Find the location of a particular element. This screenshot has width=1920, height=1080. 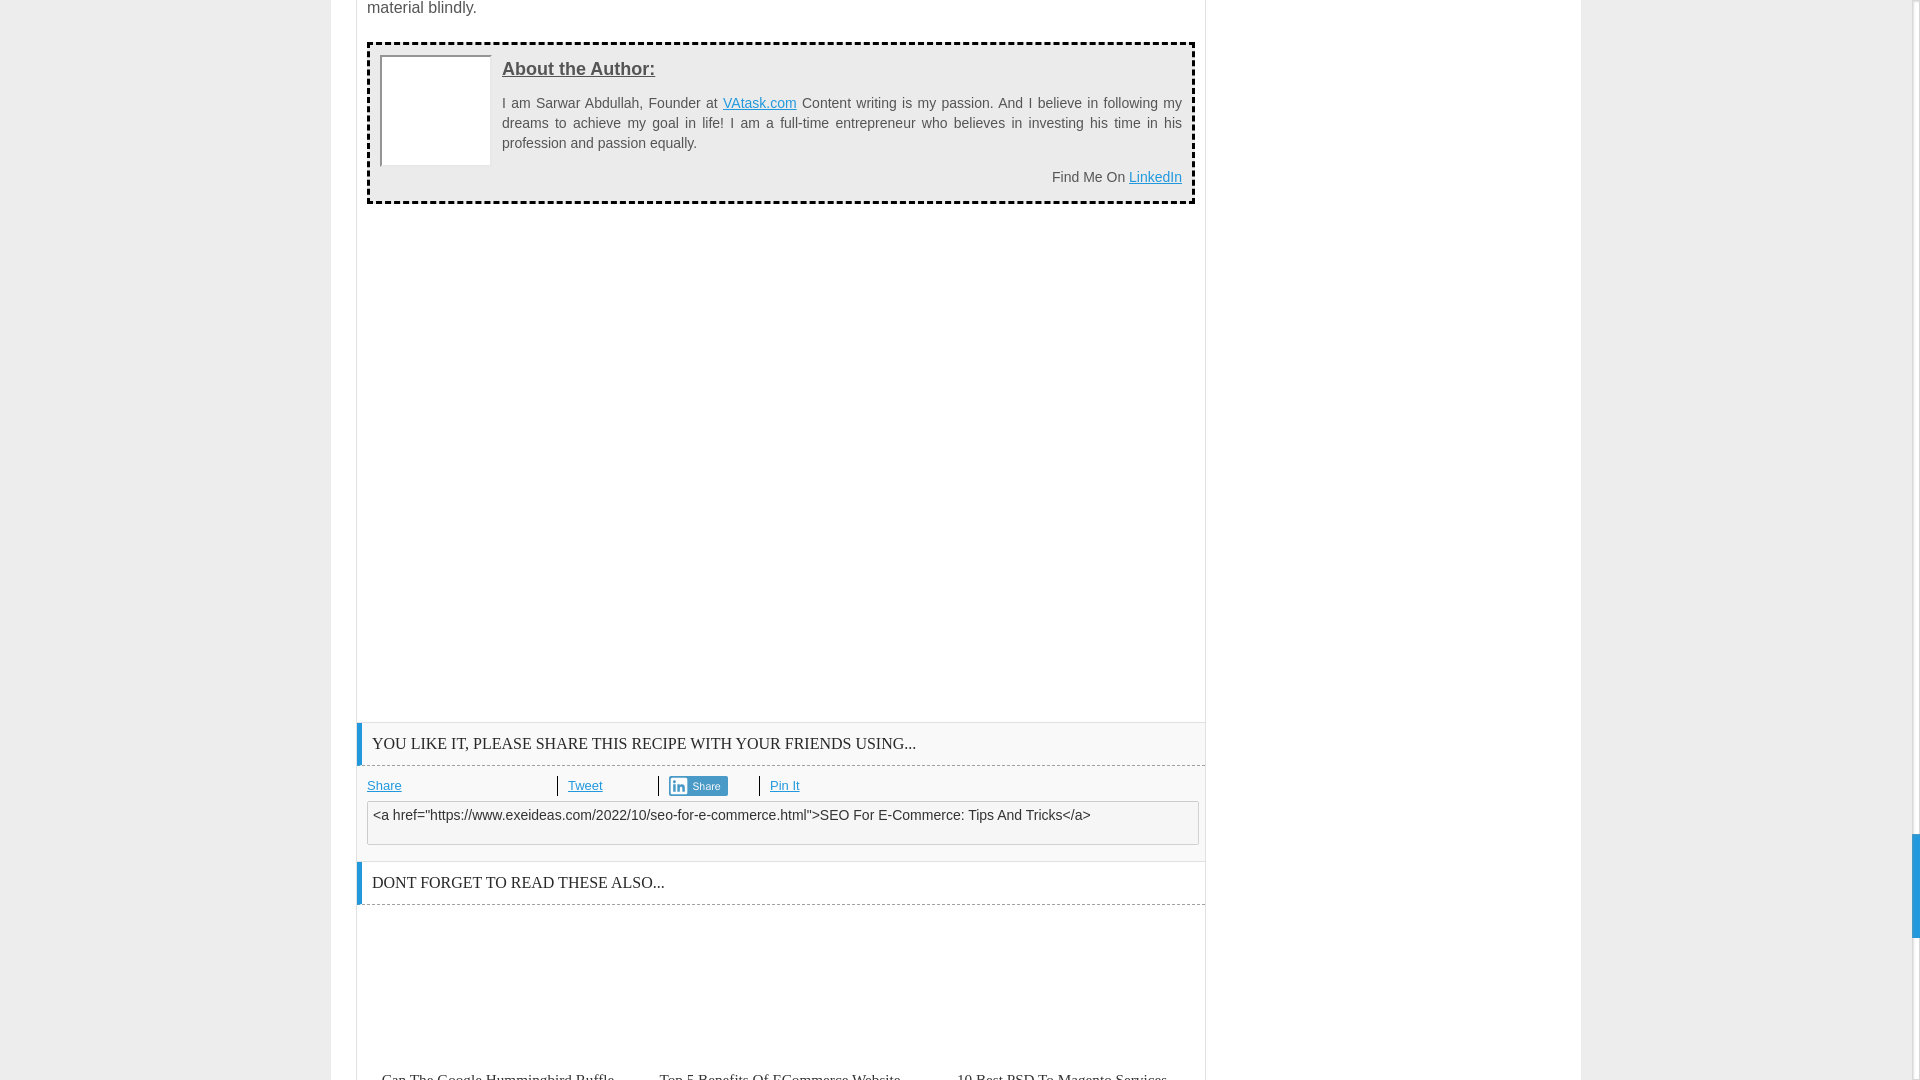

Connect Me On LinkedIn is located at coordinates (1155, 176).